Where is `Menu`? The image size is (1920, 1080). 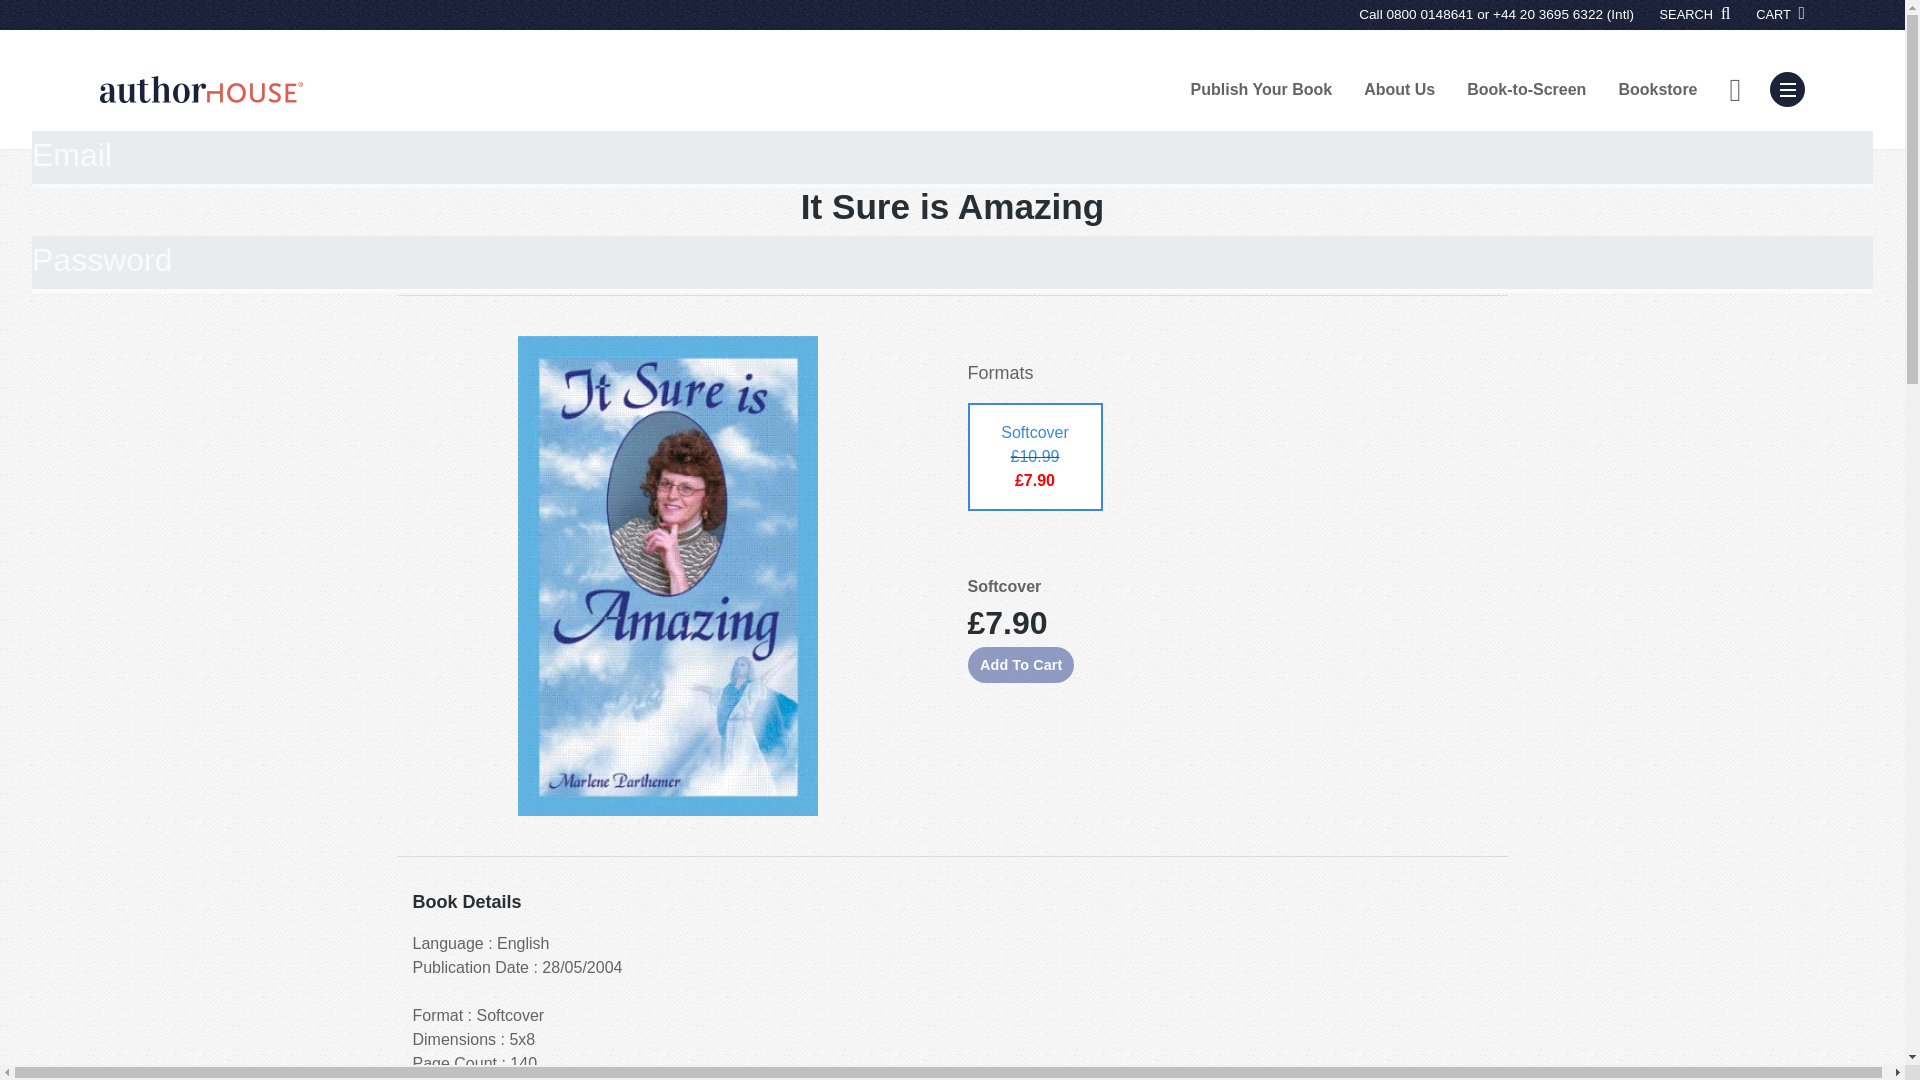 Menu is located at coordinates (1787, 89).